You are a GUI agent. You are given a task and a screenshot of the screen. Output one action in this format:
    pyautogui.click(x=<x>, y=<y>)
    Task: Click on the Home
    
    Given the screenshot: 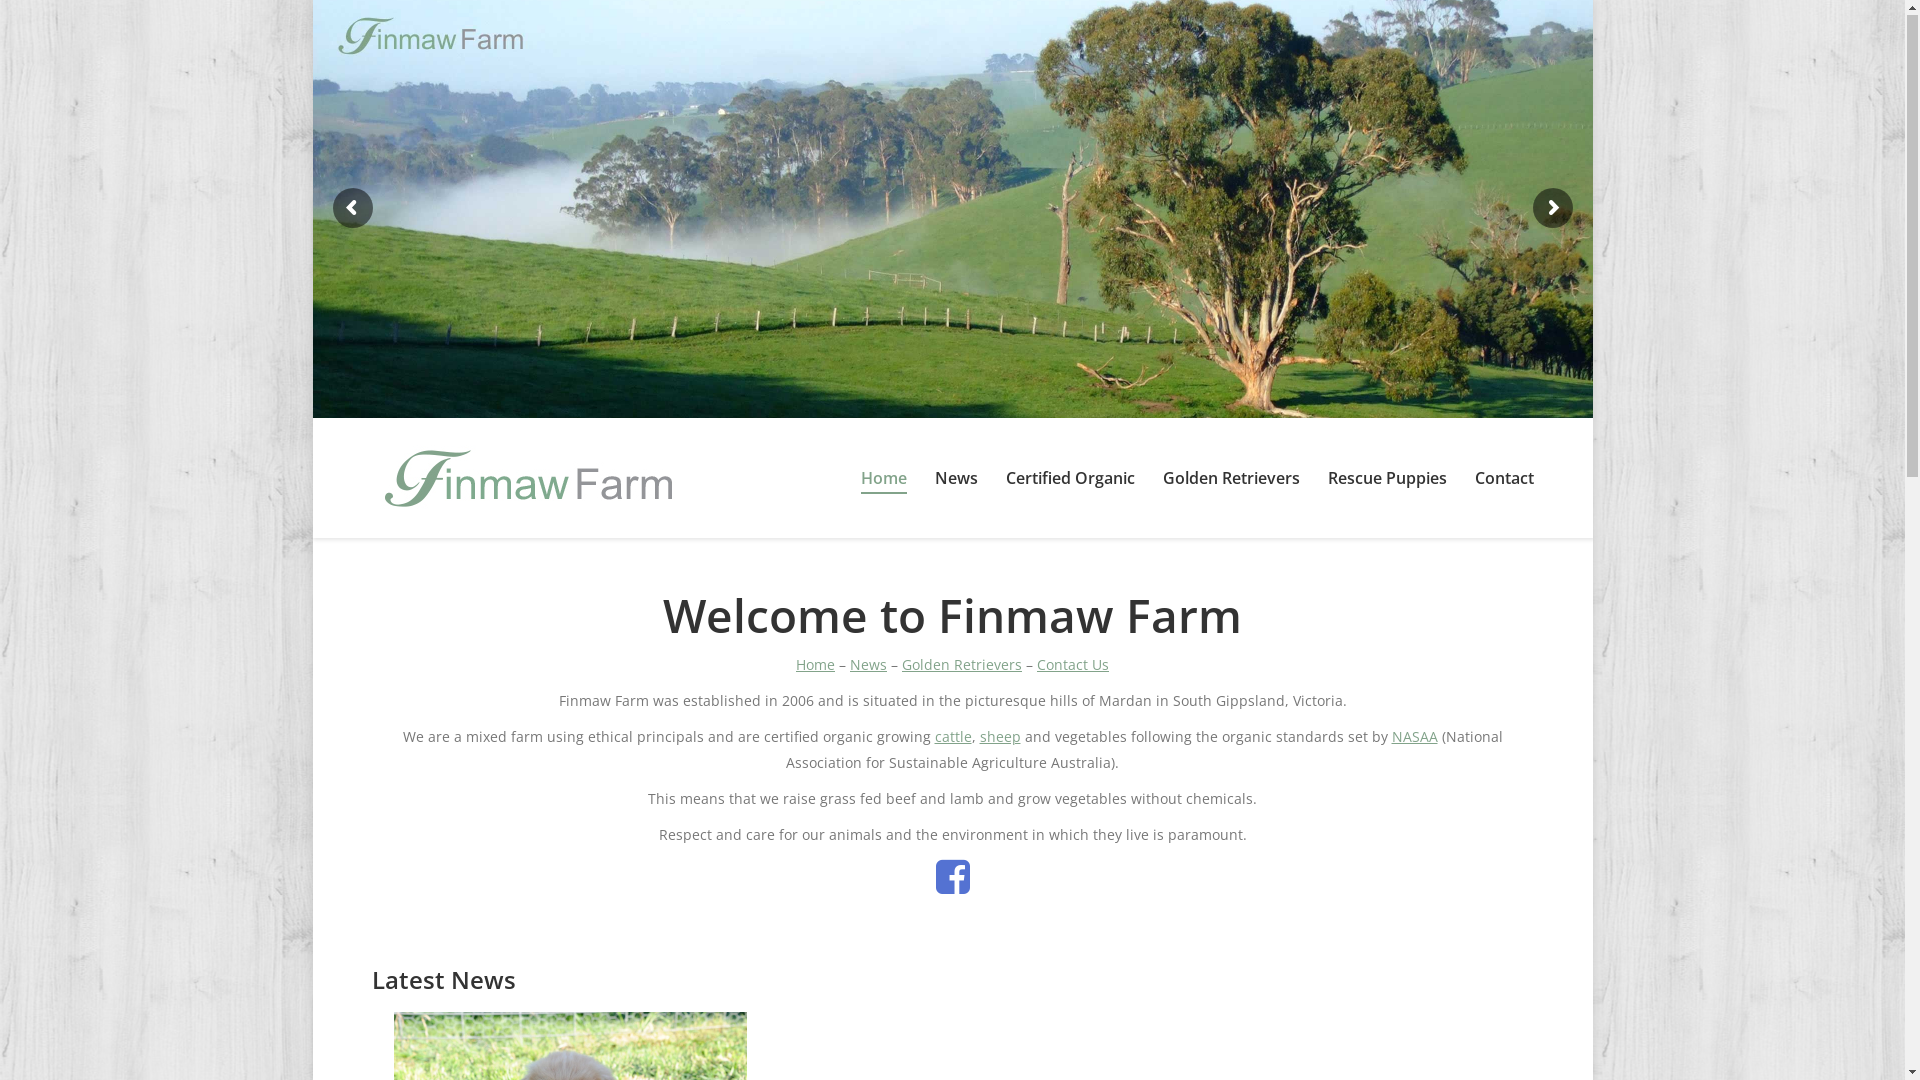 What is the action you would take?
    pyautogui.click(x=816, y=666)
    